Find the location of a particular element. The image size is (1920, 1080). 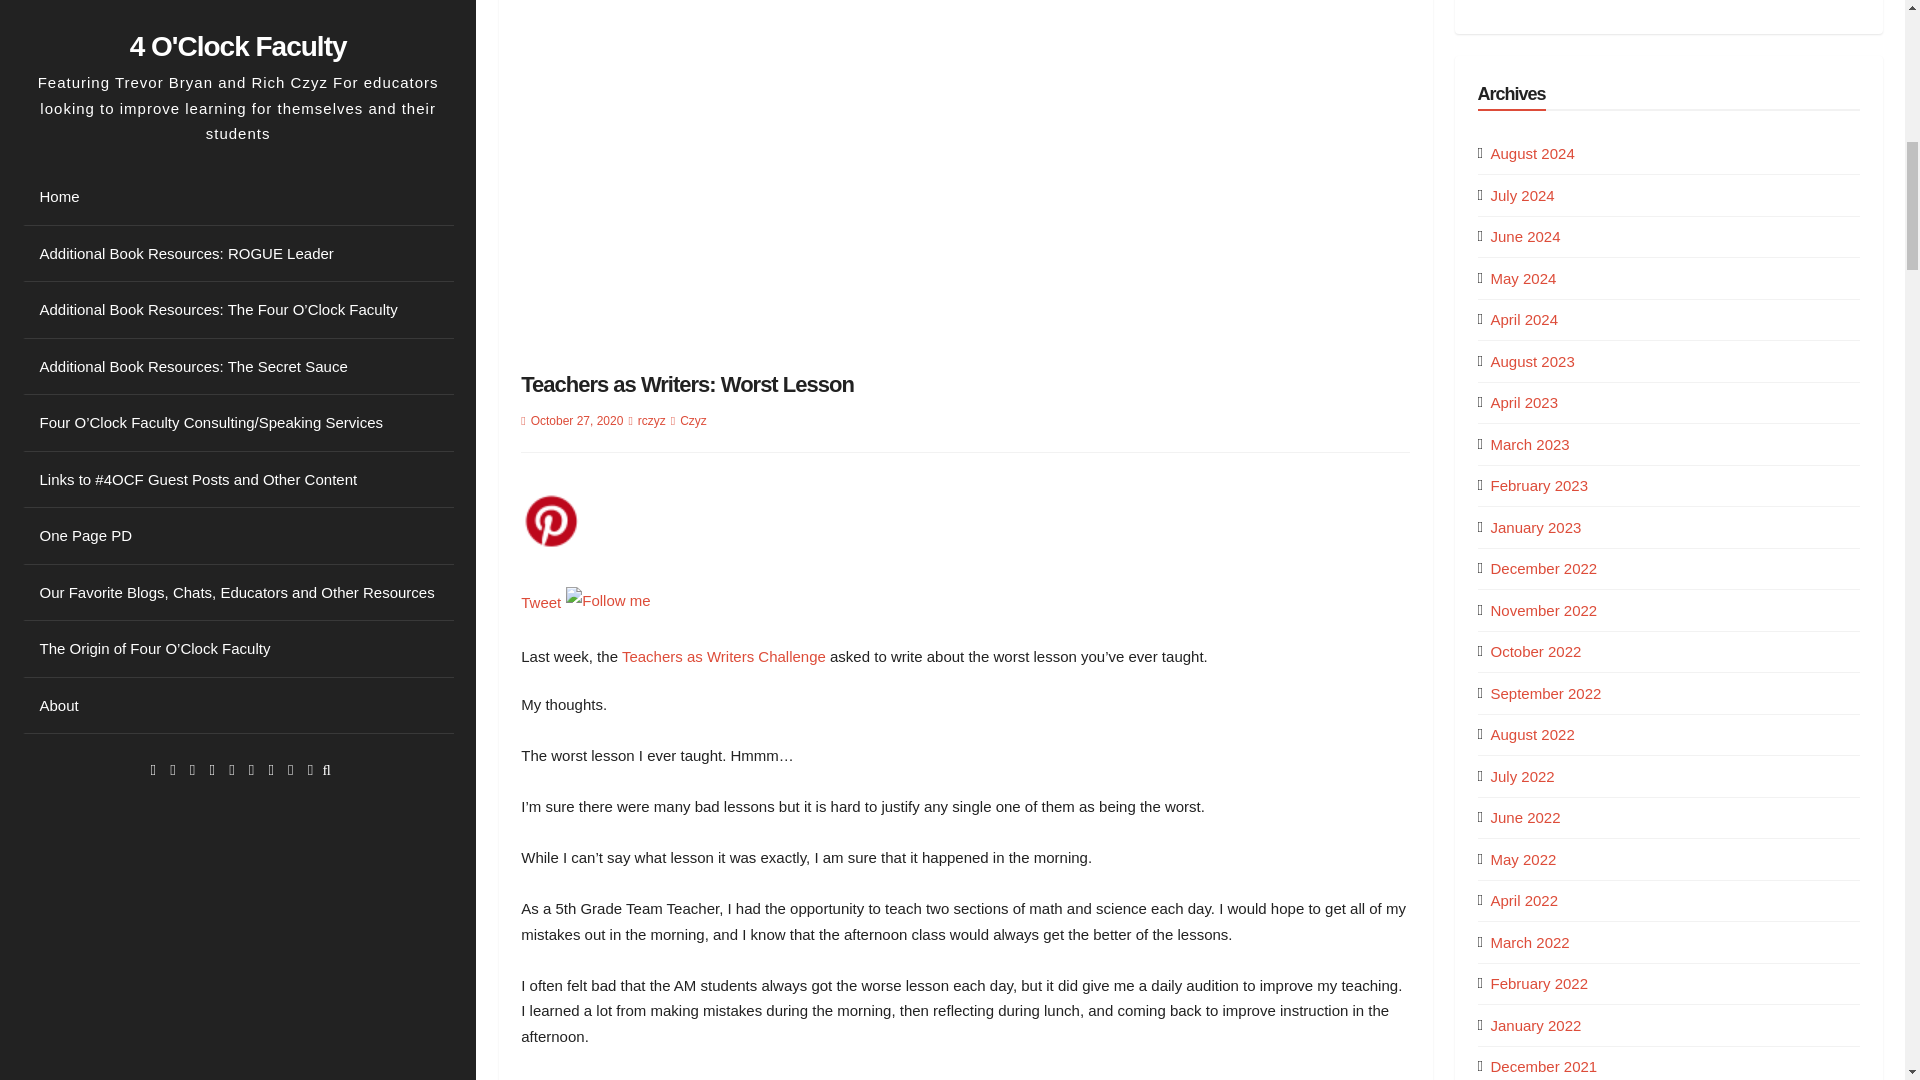

Follow me is located at coordinates (608, 600).